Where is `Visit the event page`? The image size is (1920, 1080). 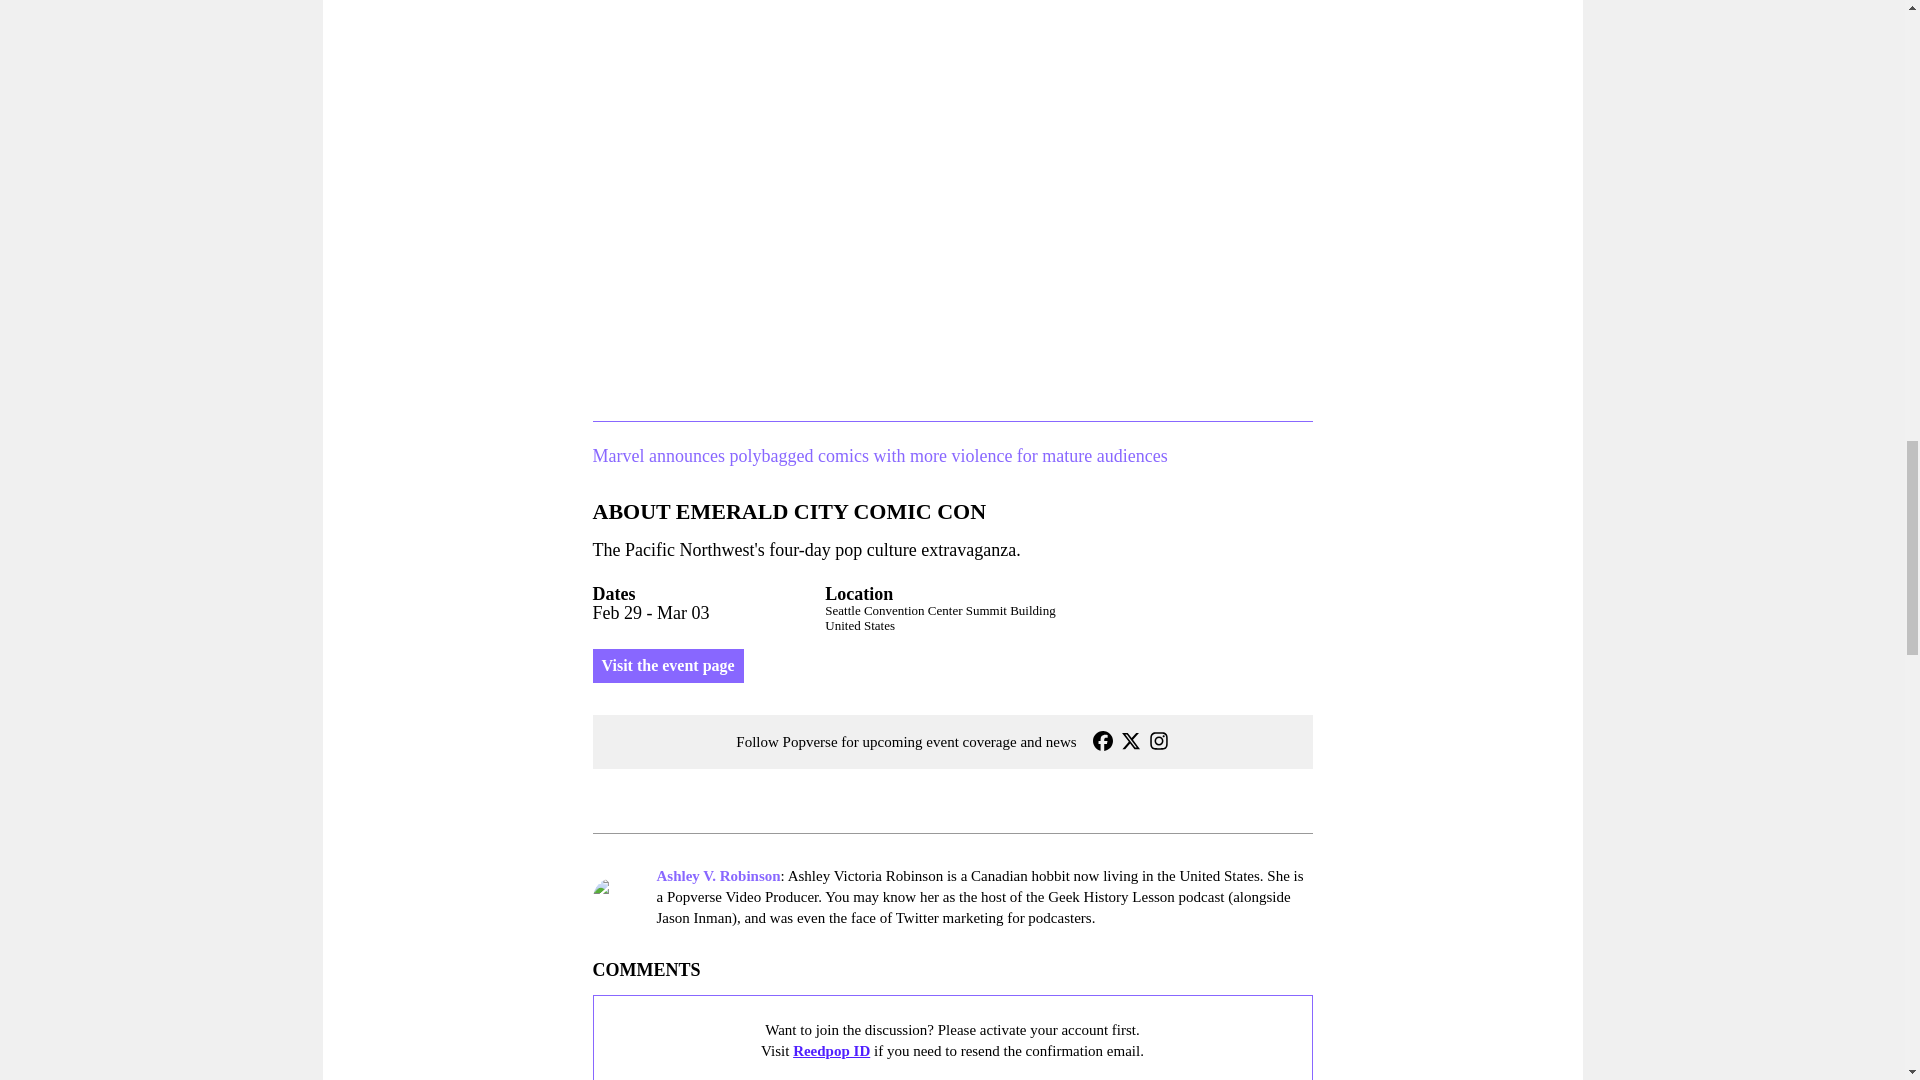
Visit the event page is located at coordinates (667, 666).